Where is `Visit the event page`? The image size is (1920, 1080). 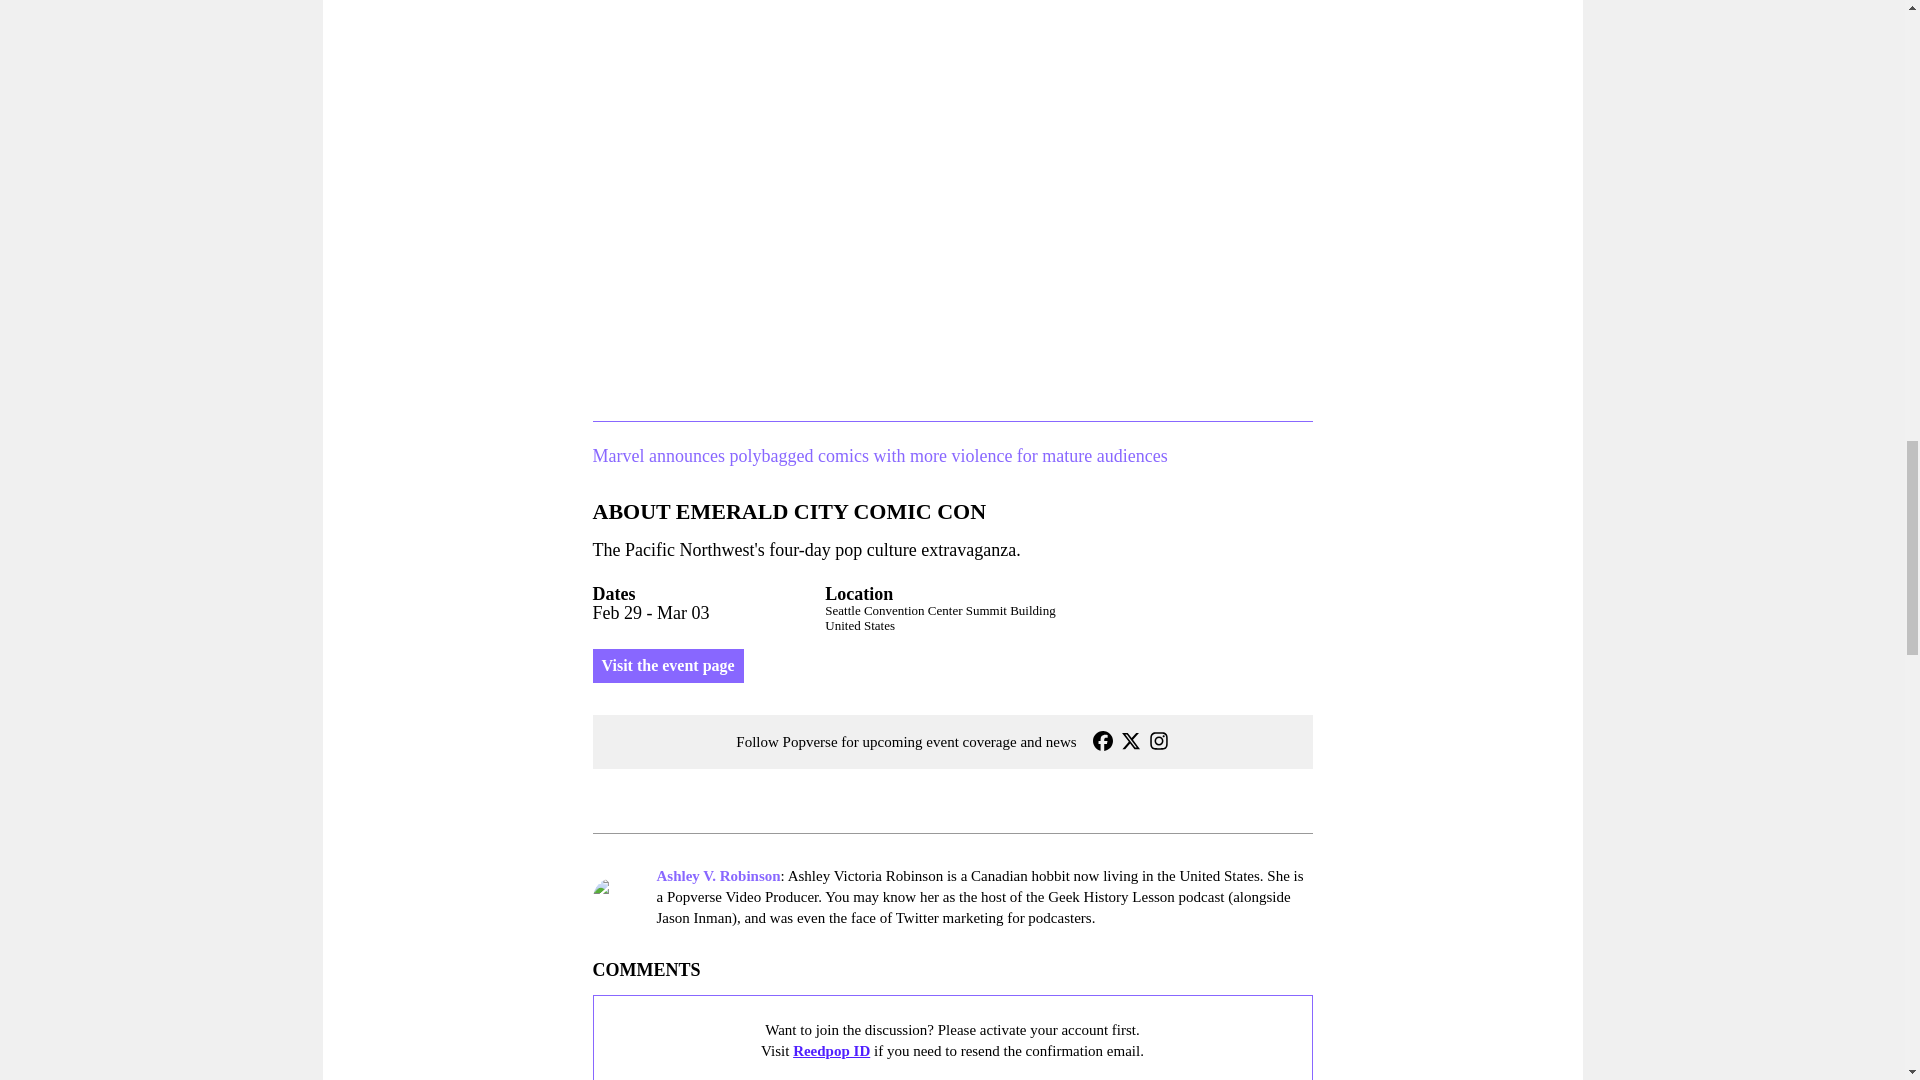
Visit the event page is located at coordinates (667, 666).